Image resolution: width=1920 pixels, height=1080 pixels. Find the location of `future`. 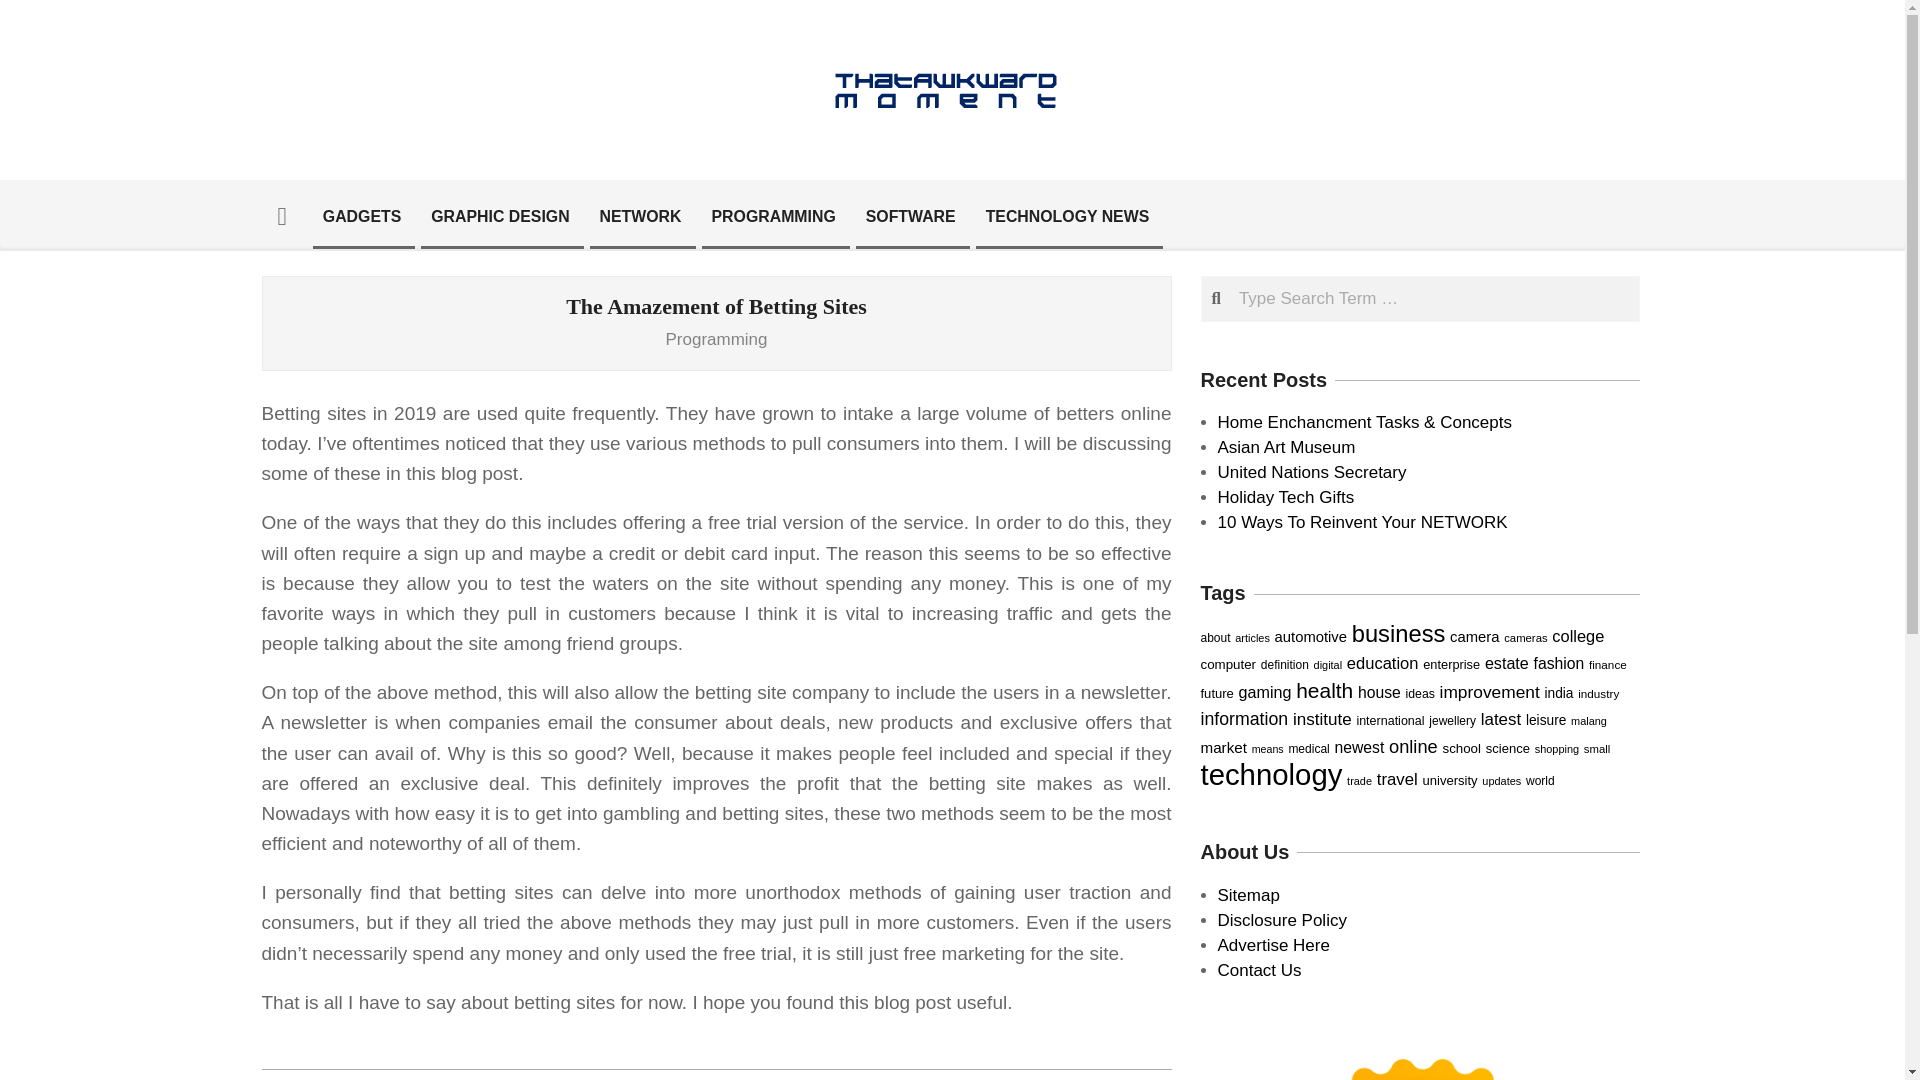

future is located at coordinates (1216, 692).